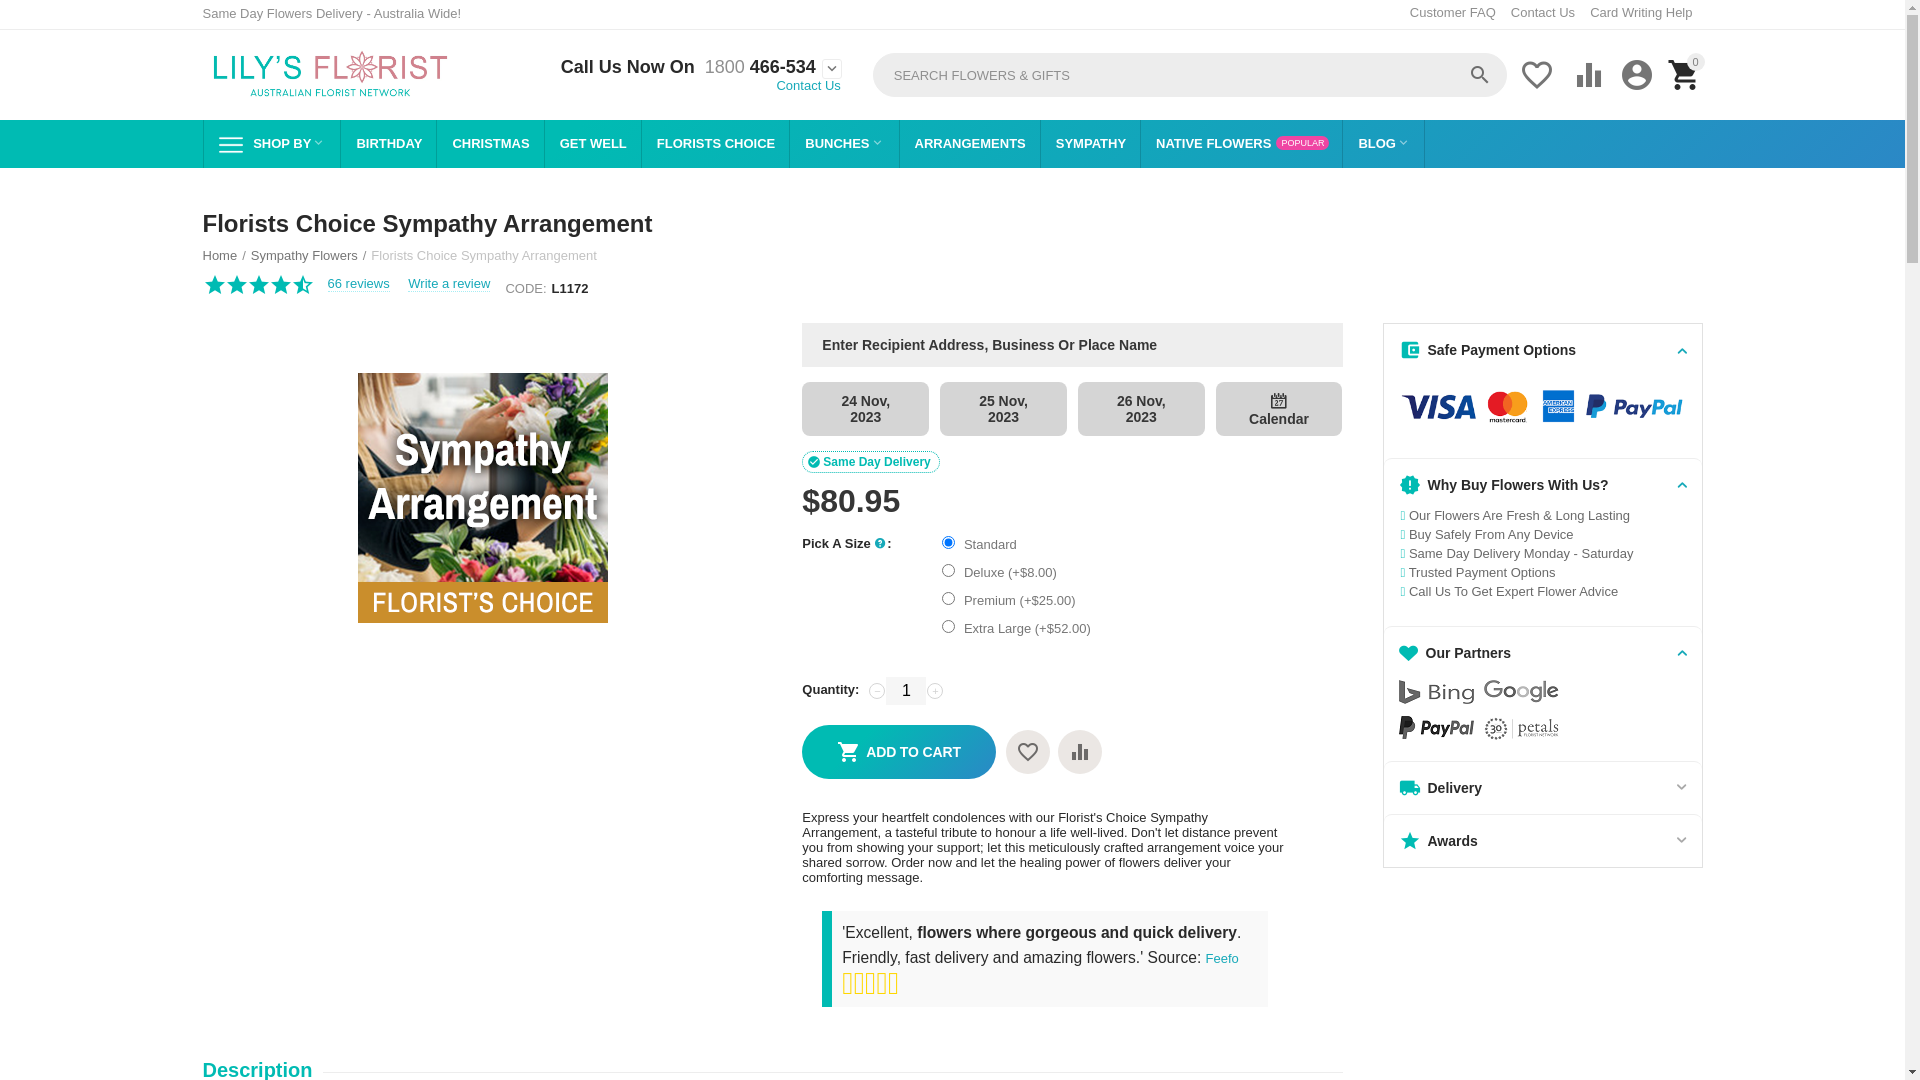  What do you see at coordinates (490, 144) in the screenshot?
I see `CHRISTMAS` at bounding box center [490, 144].